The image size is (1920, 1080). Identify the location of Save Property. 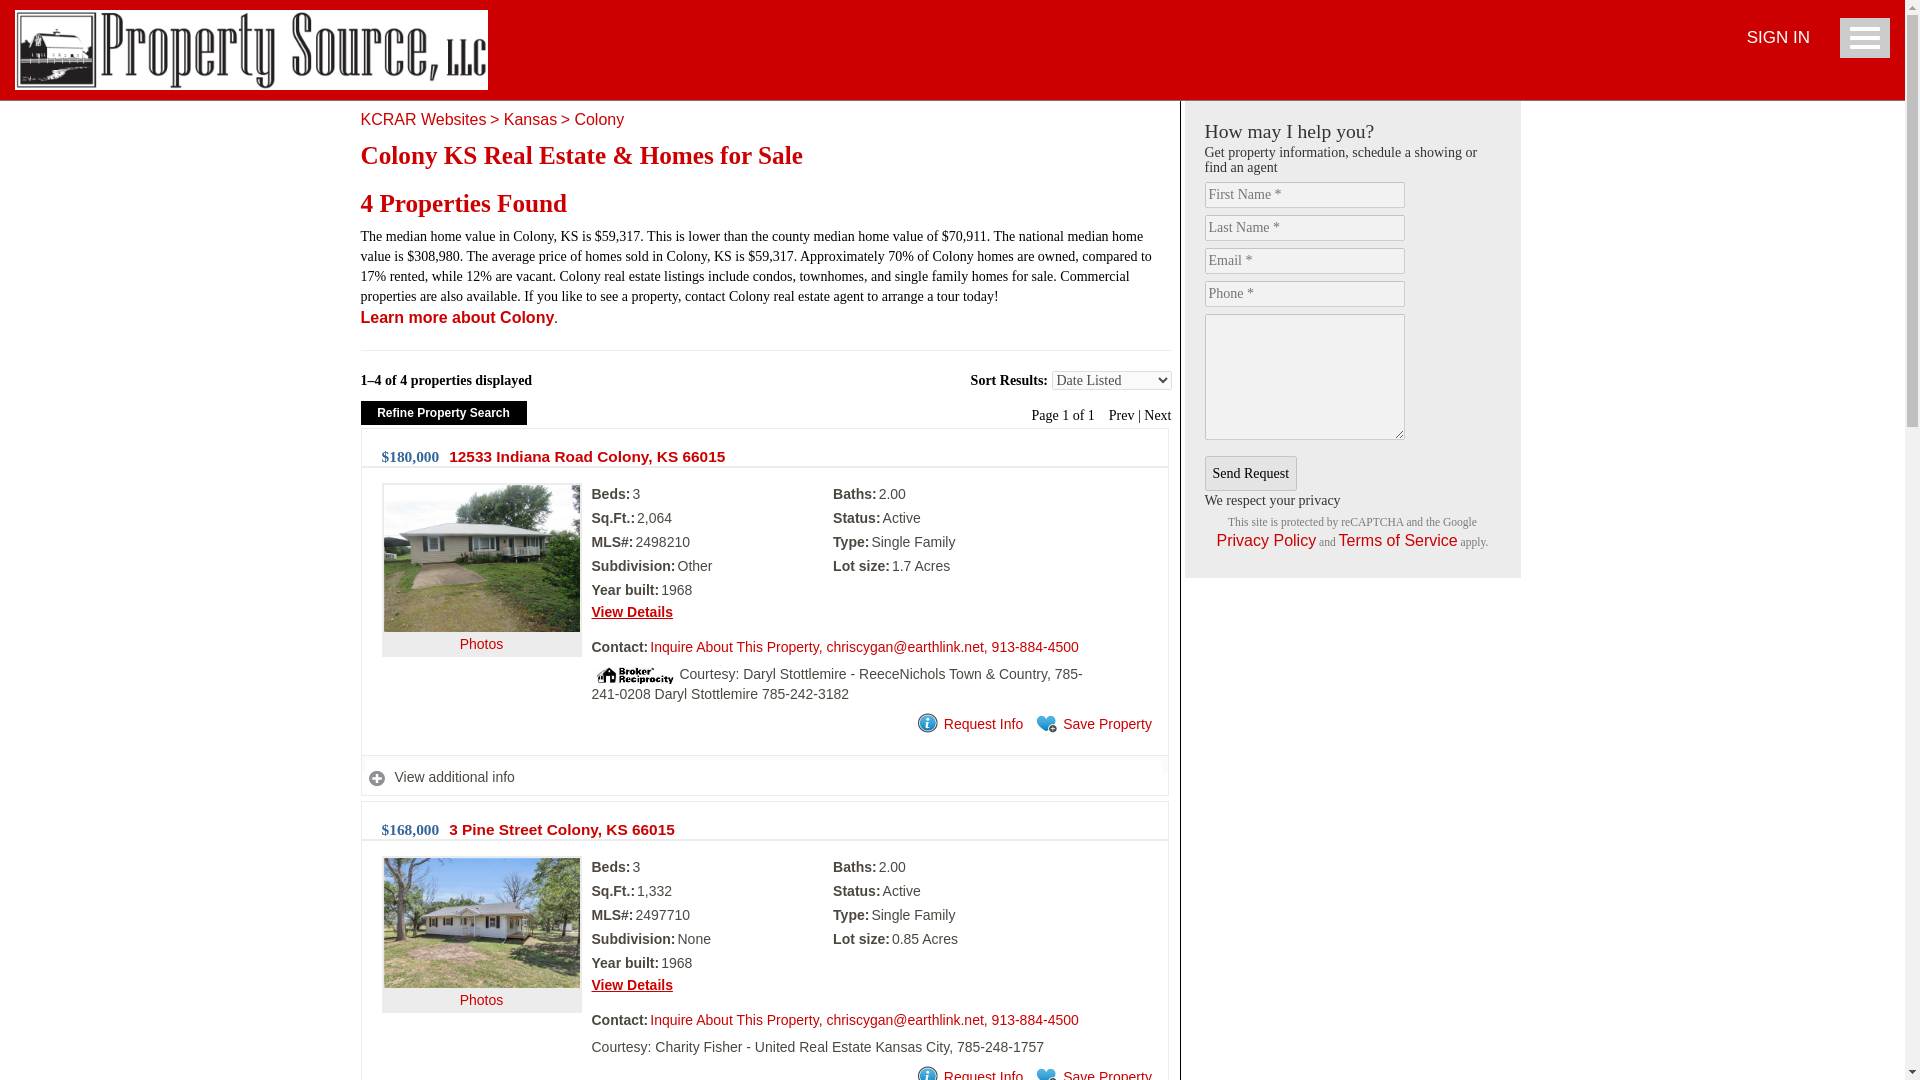
(1092, 1074).